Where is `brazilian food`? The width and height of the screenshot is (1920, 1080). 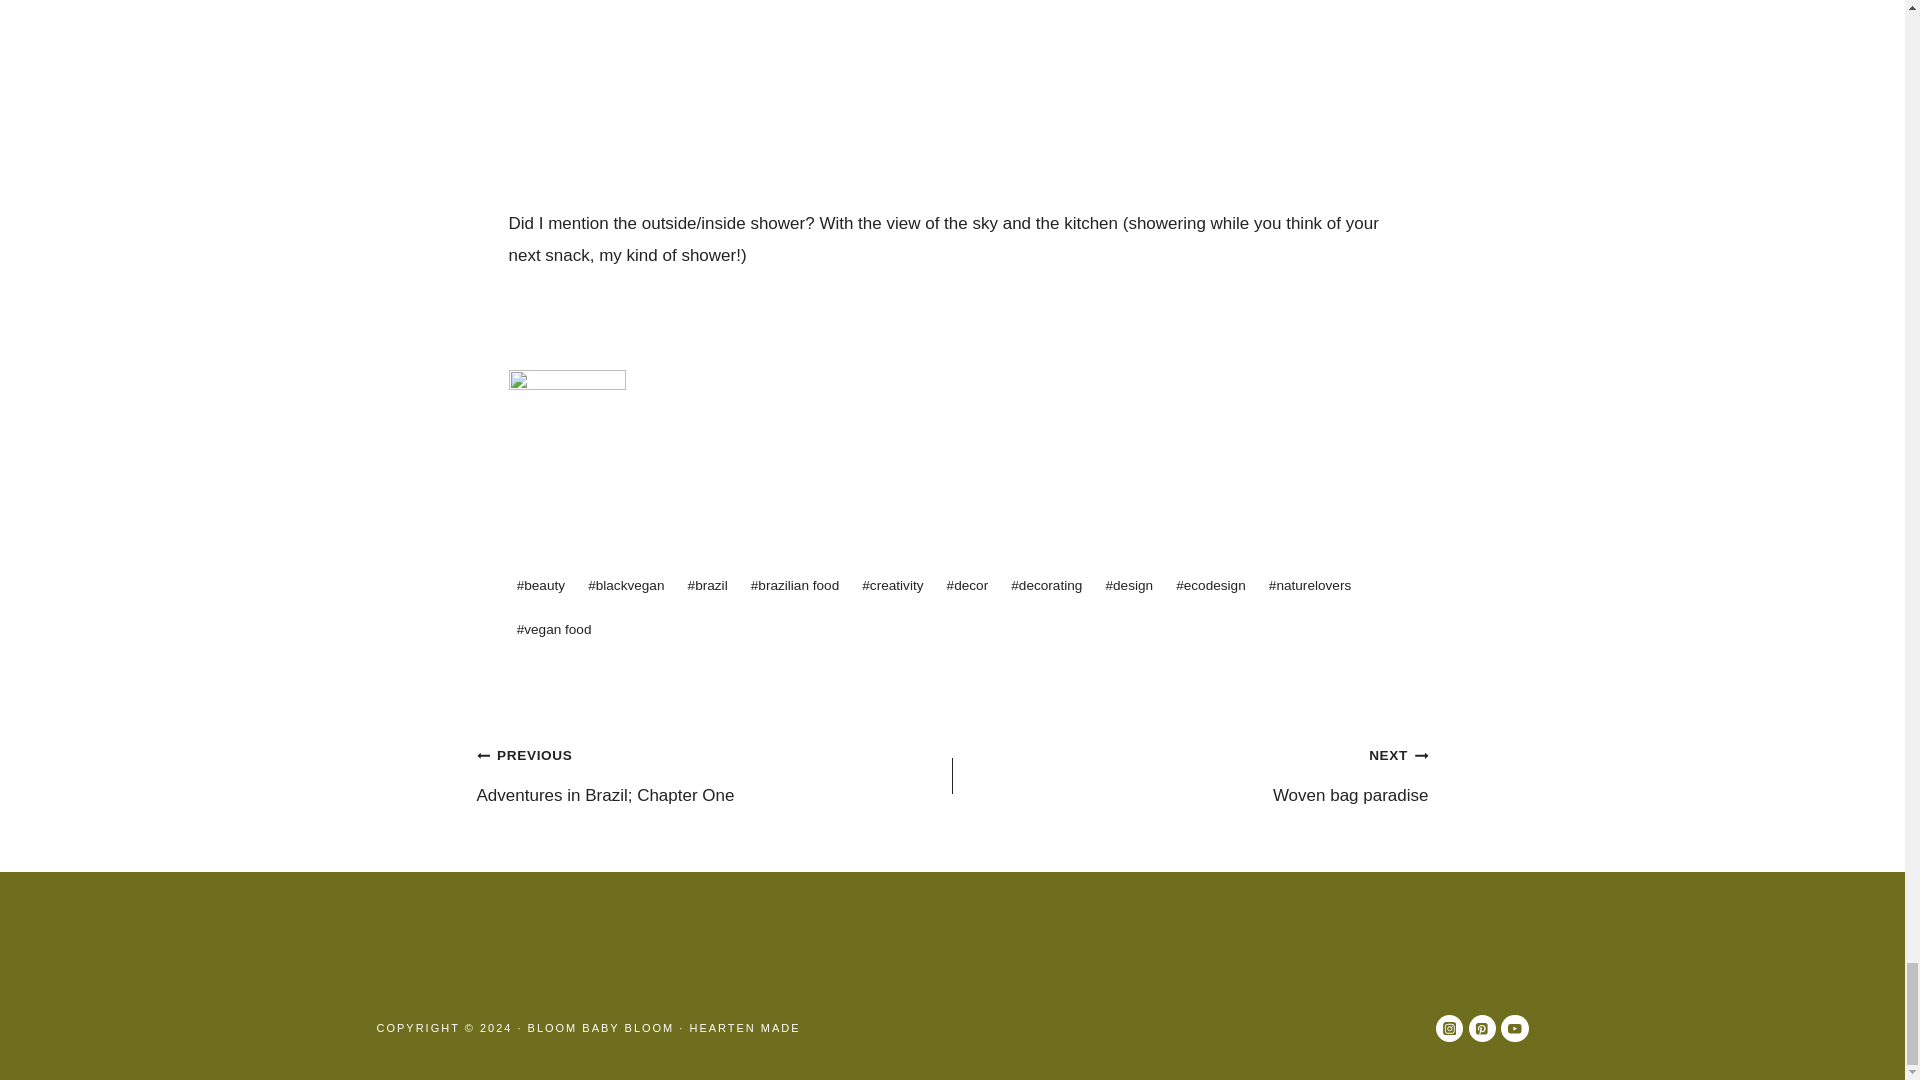
brazilian food is located at coordinates (796, 586).